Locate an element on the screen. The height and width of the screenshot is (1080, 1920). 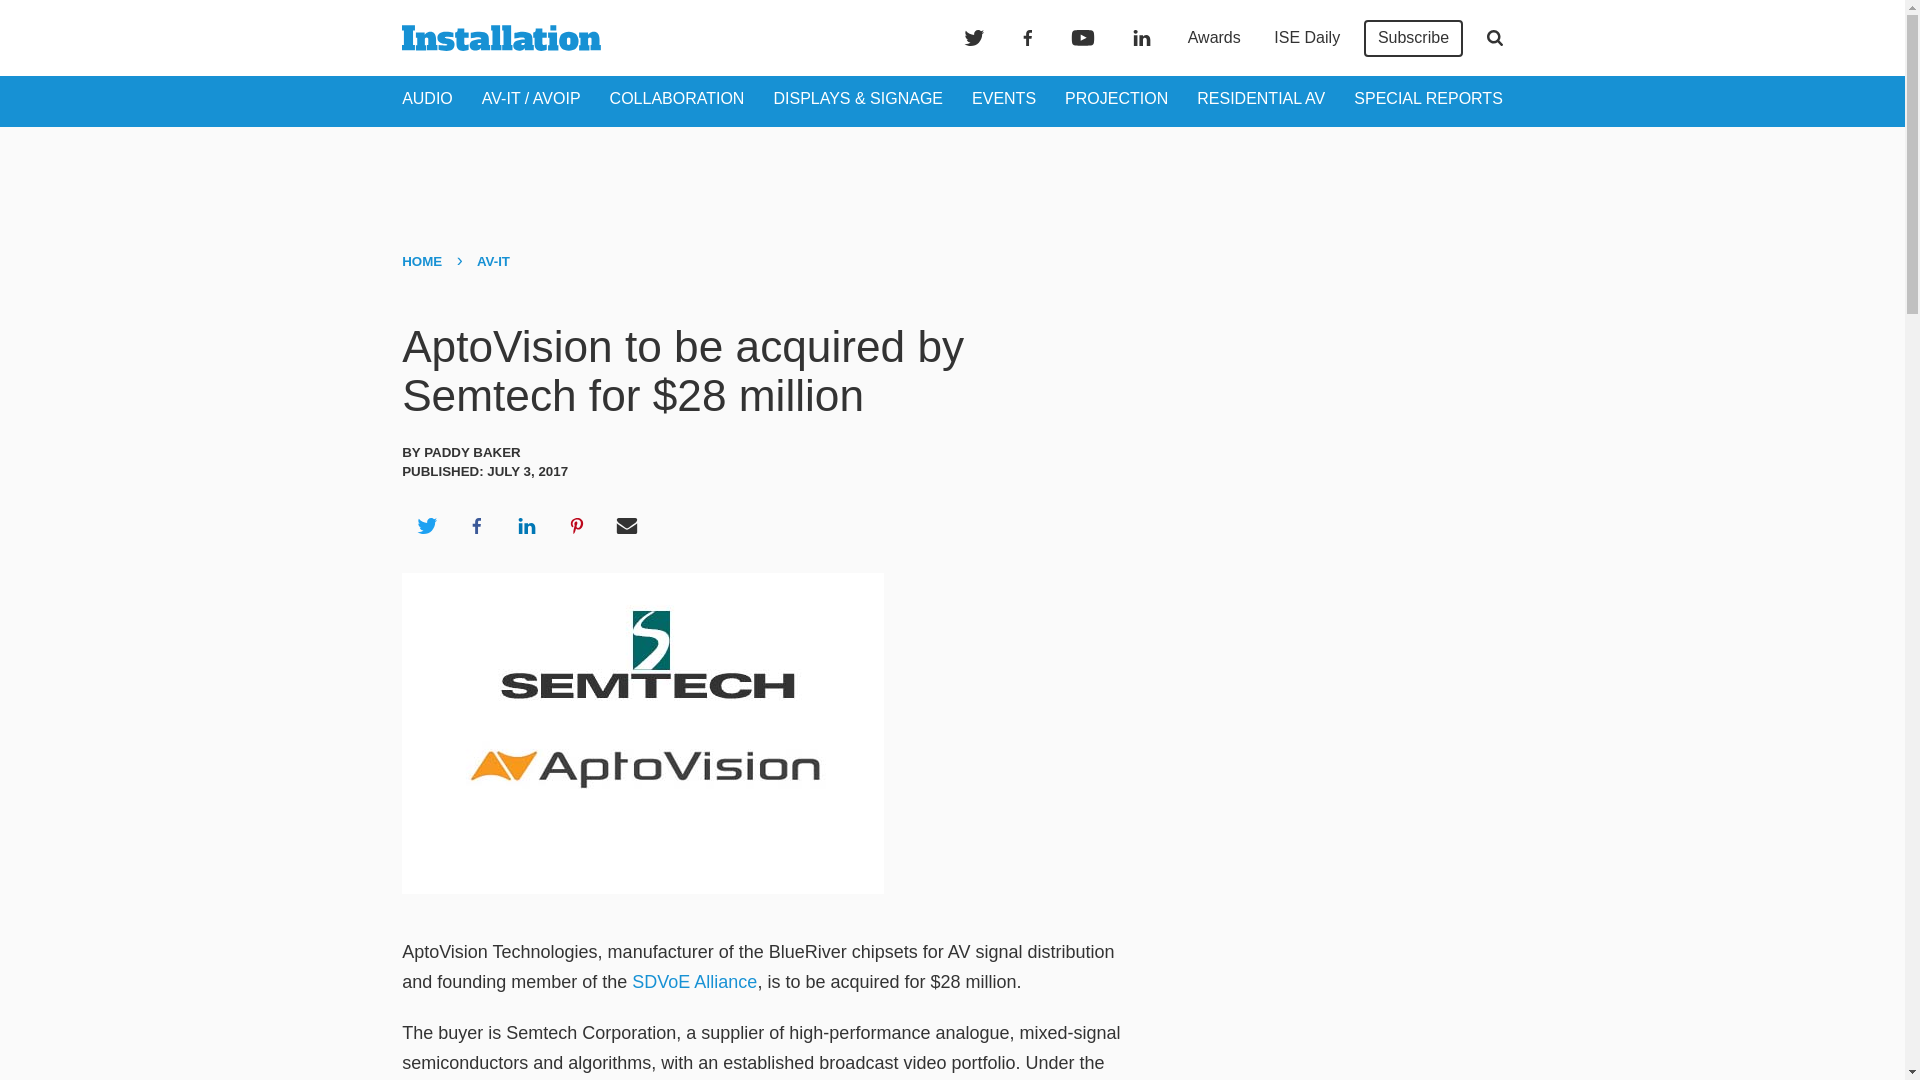
COLLABORATION is located at coordinates (677, 98).